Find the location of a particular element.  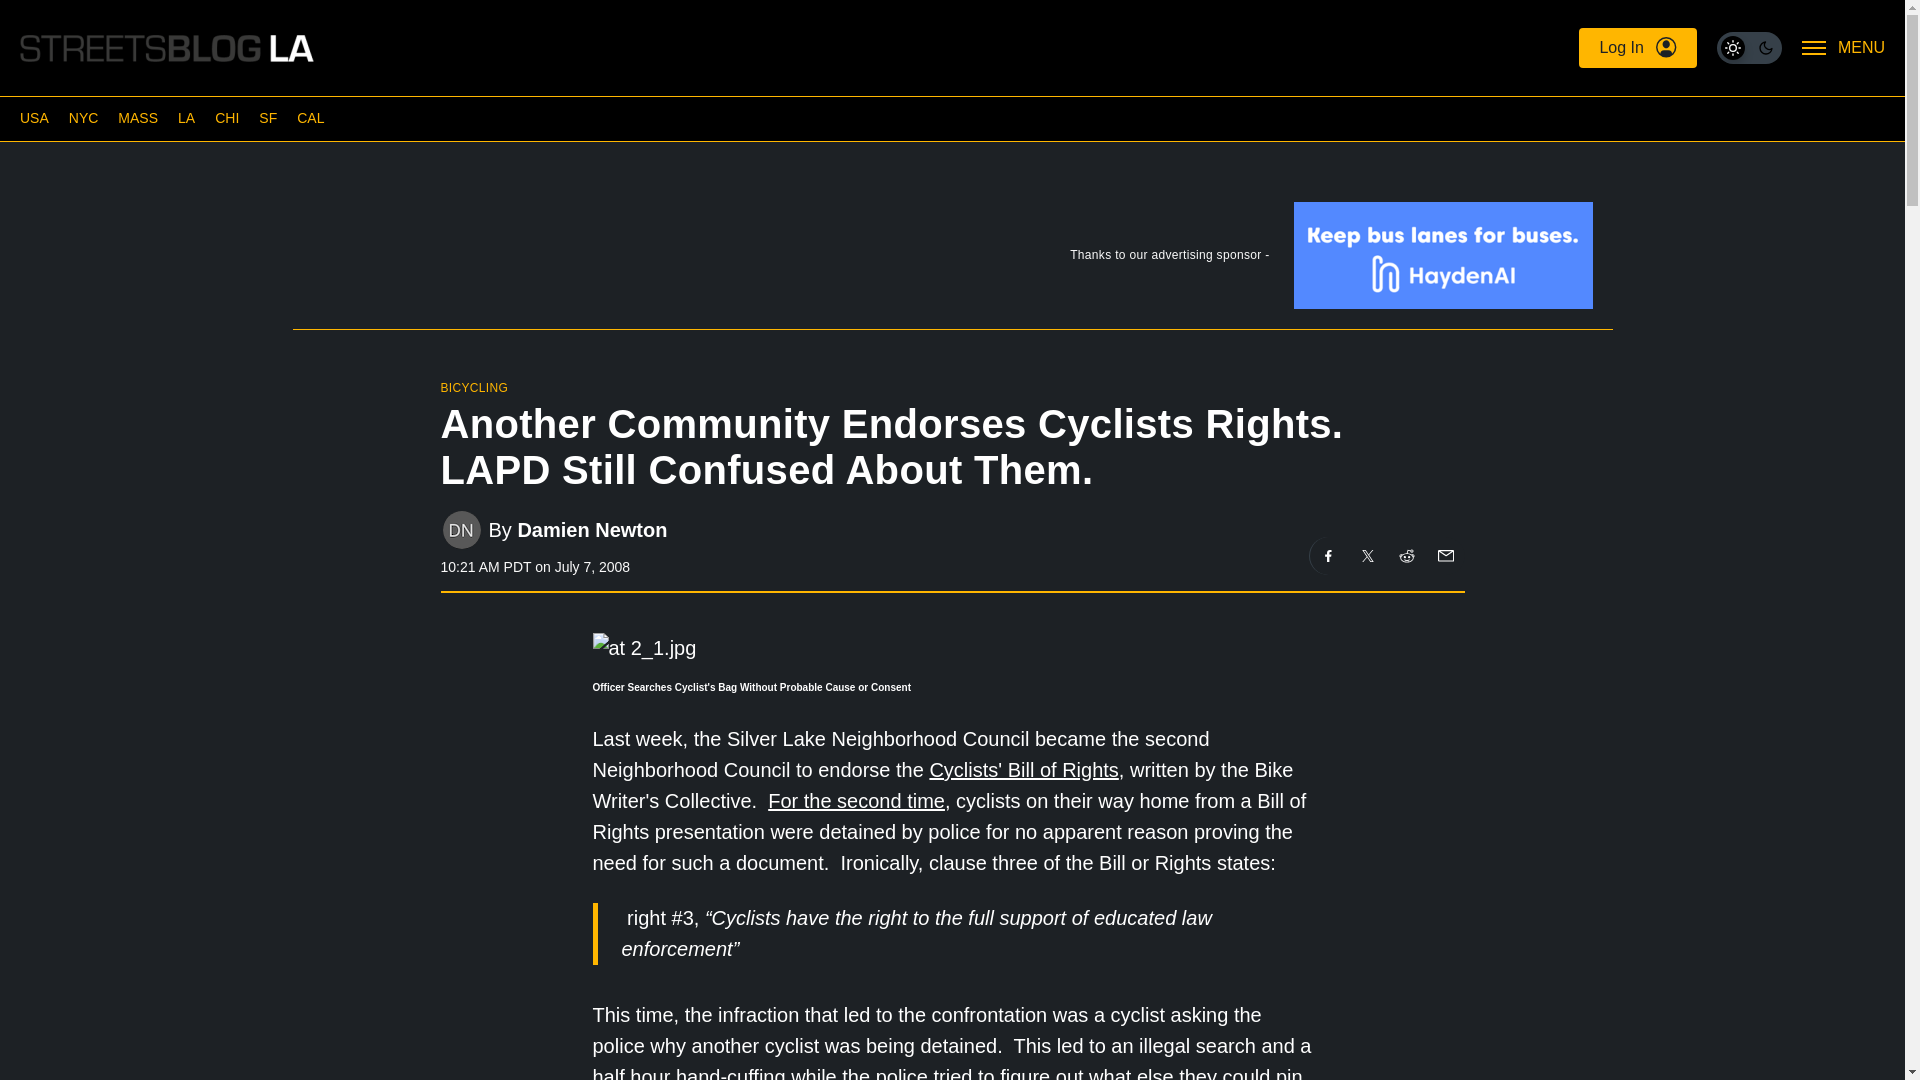

Log In is located at coordinates (1636, 48).